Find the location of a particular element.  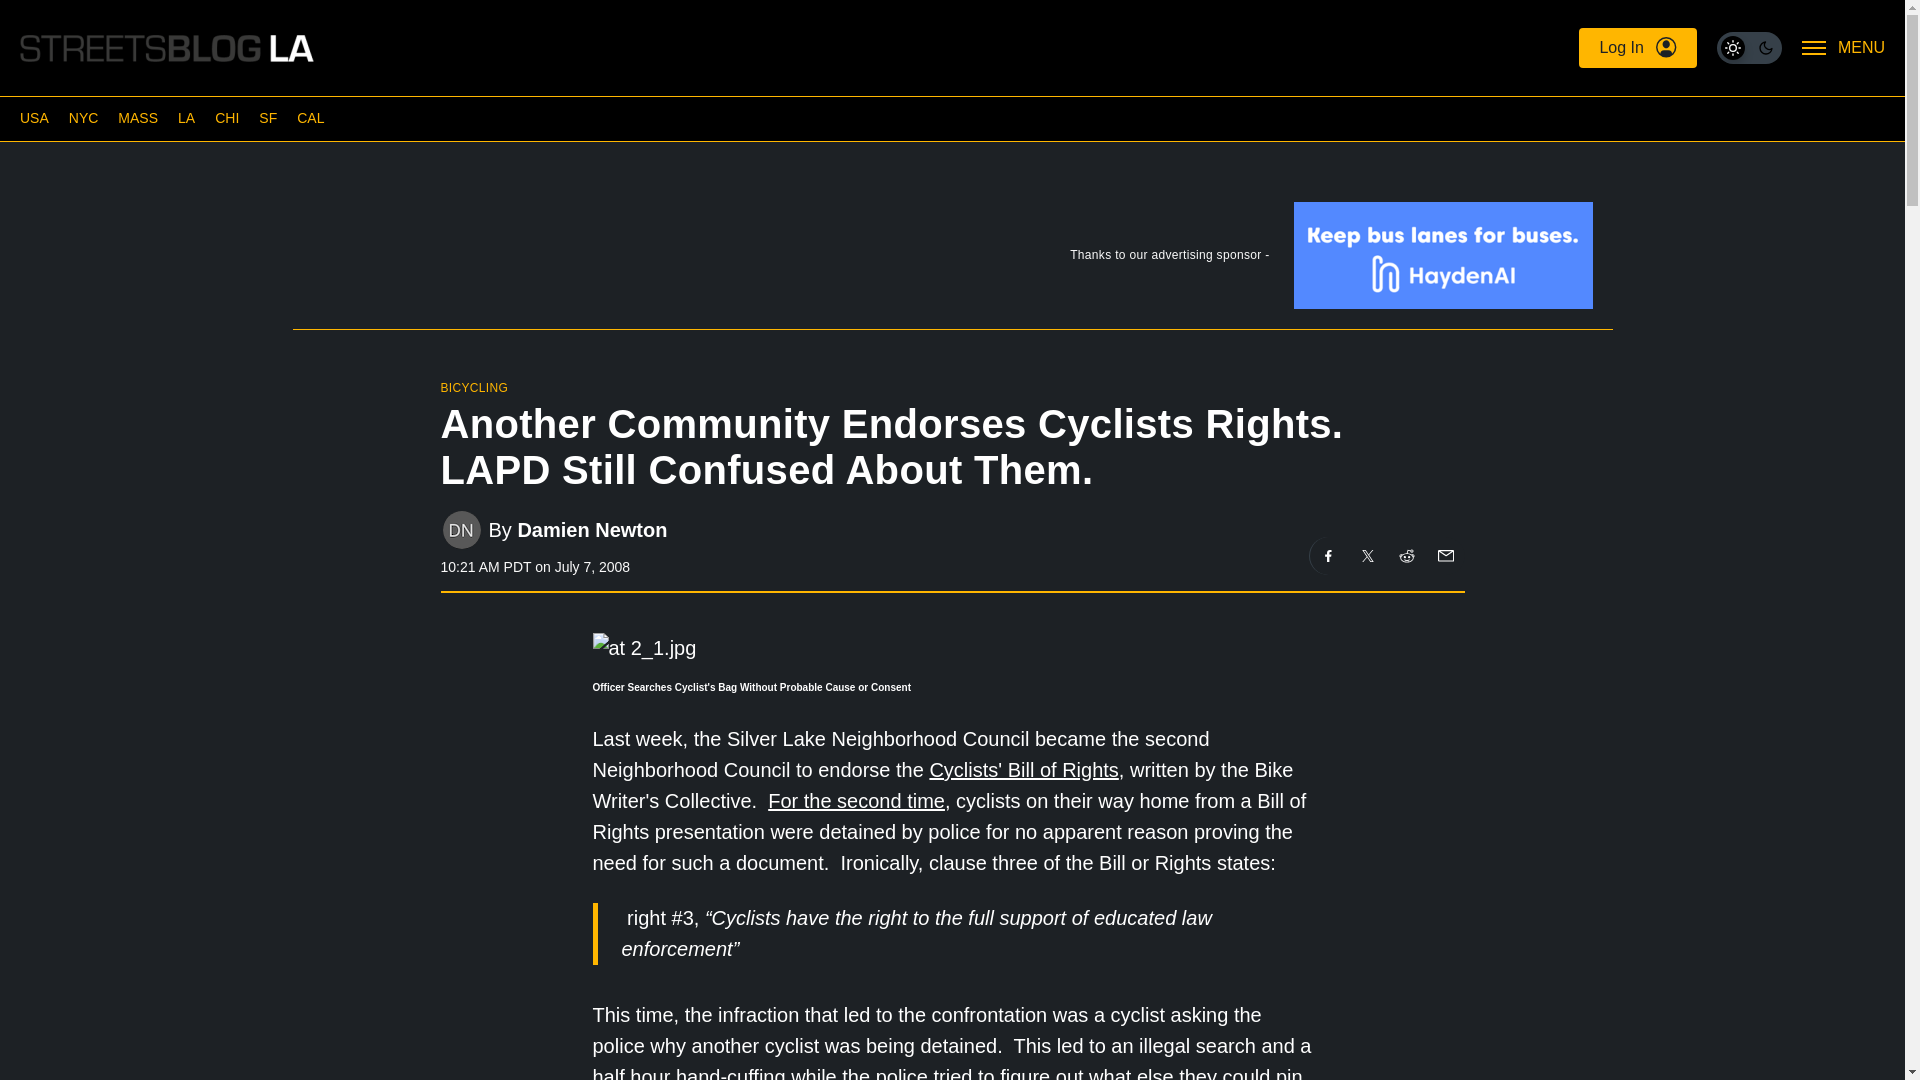

Log In is located at coordinates (1636, 48).